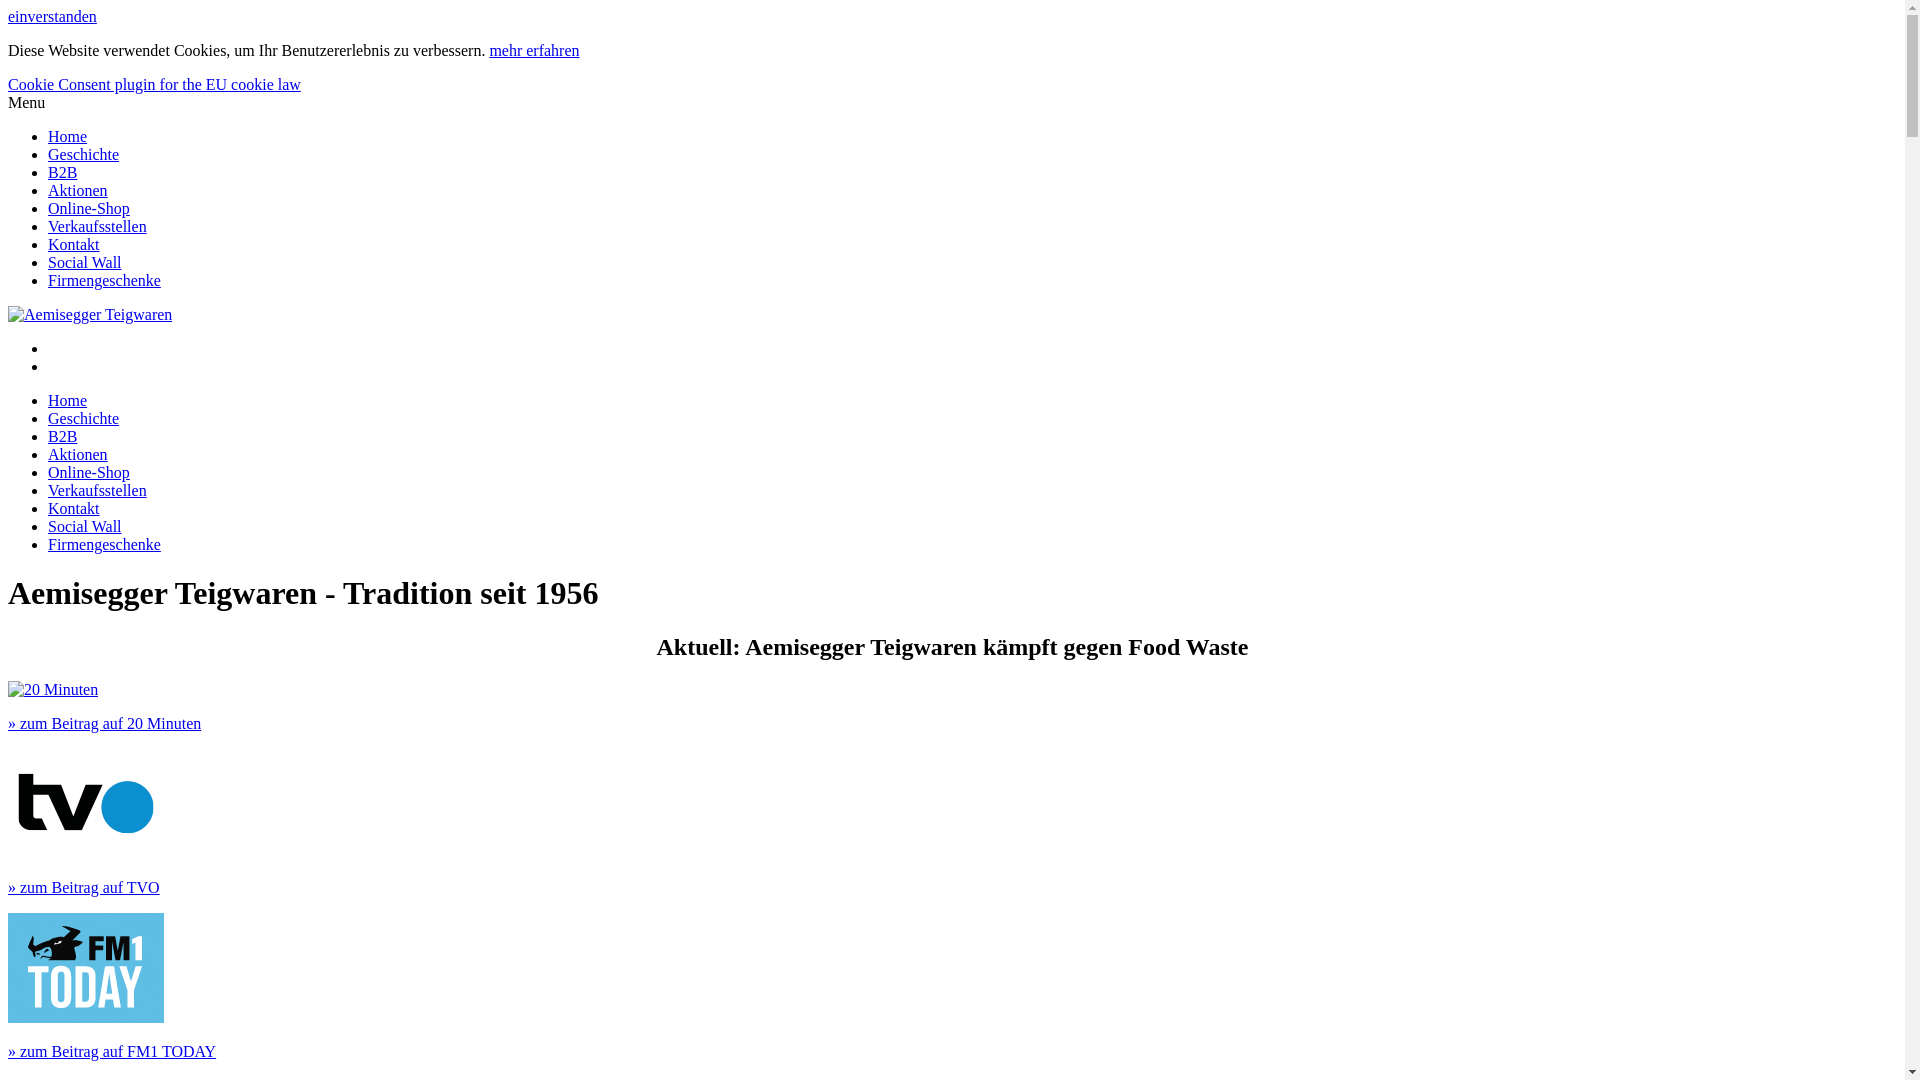 The height and width of the screenshot is (1080, 1920). Describe the element at coordinates (104, 544) in the screenshot. I see `Firmengeschenke` at that location.